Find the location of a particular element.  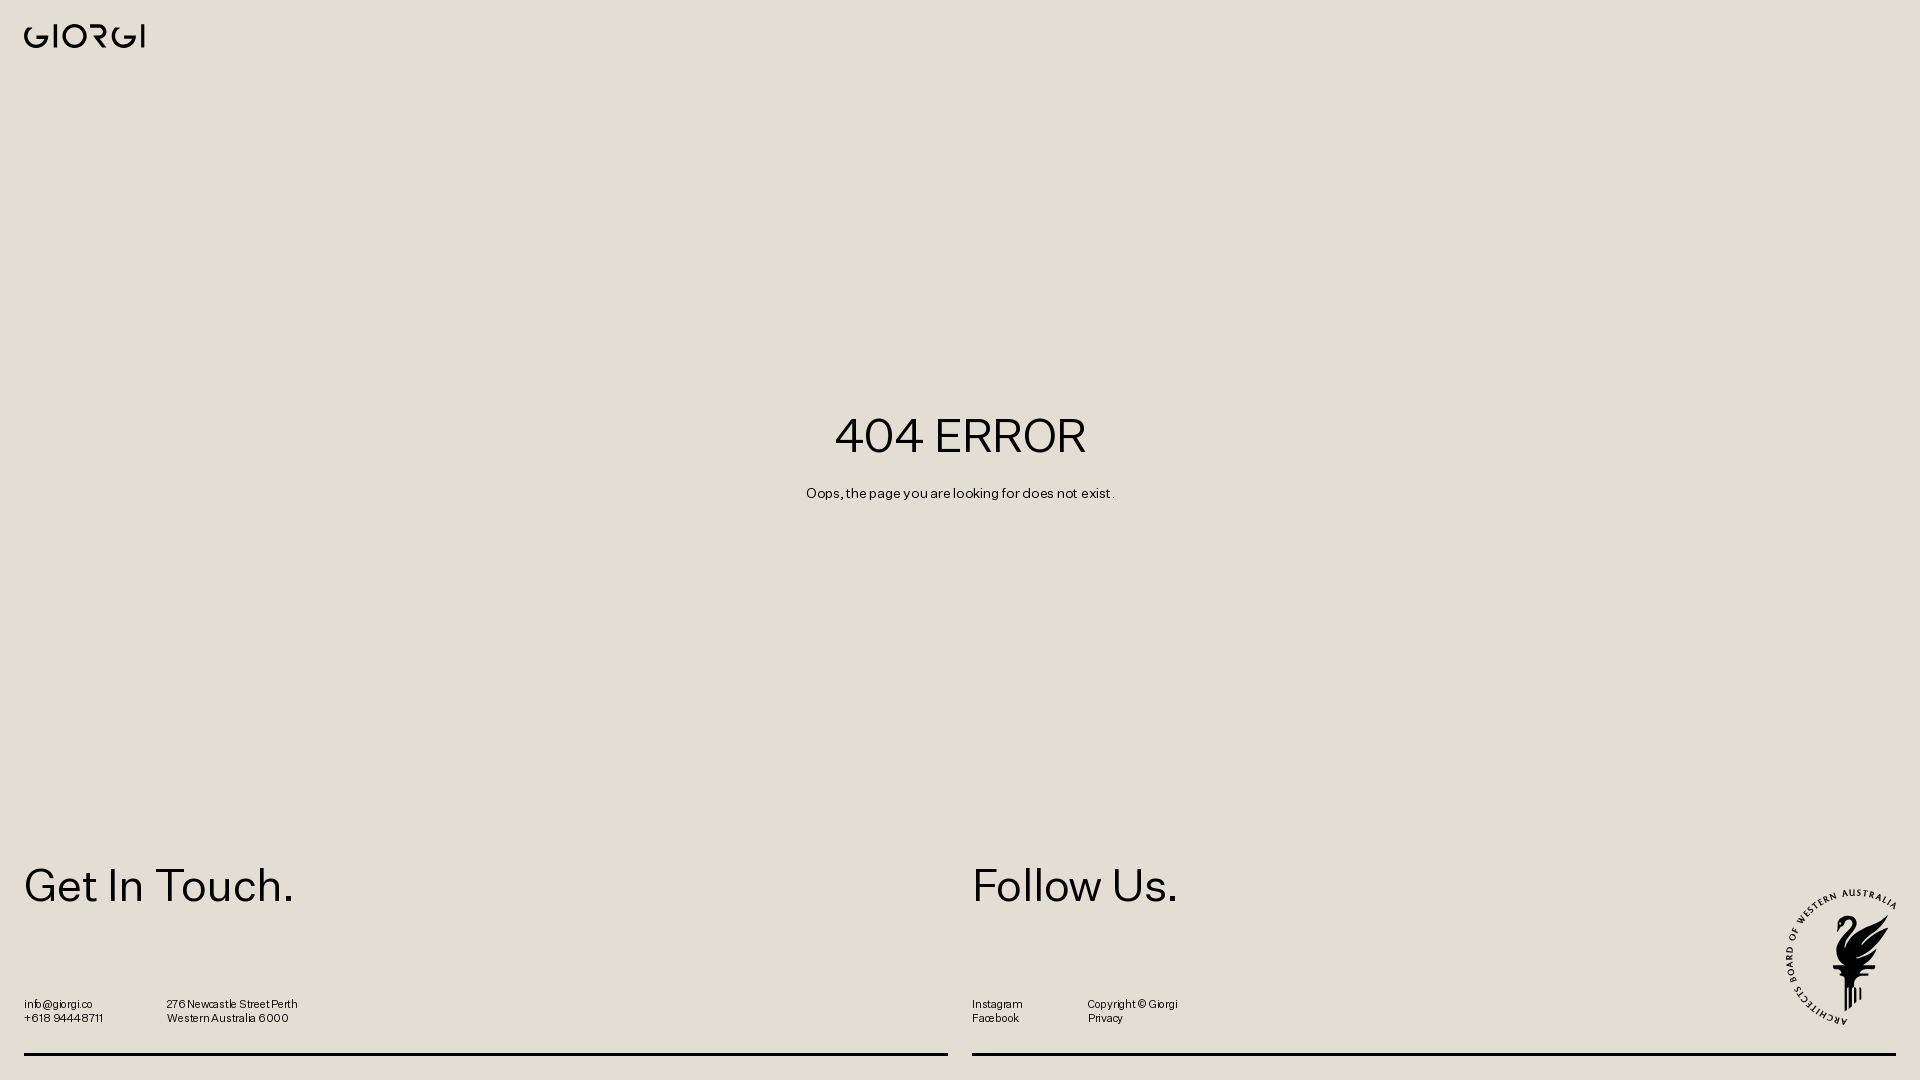

Giorgi is located at coordinates (84, 36).